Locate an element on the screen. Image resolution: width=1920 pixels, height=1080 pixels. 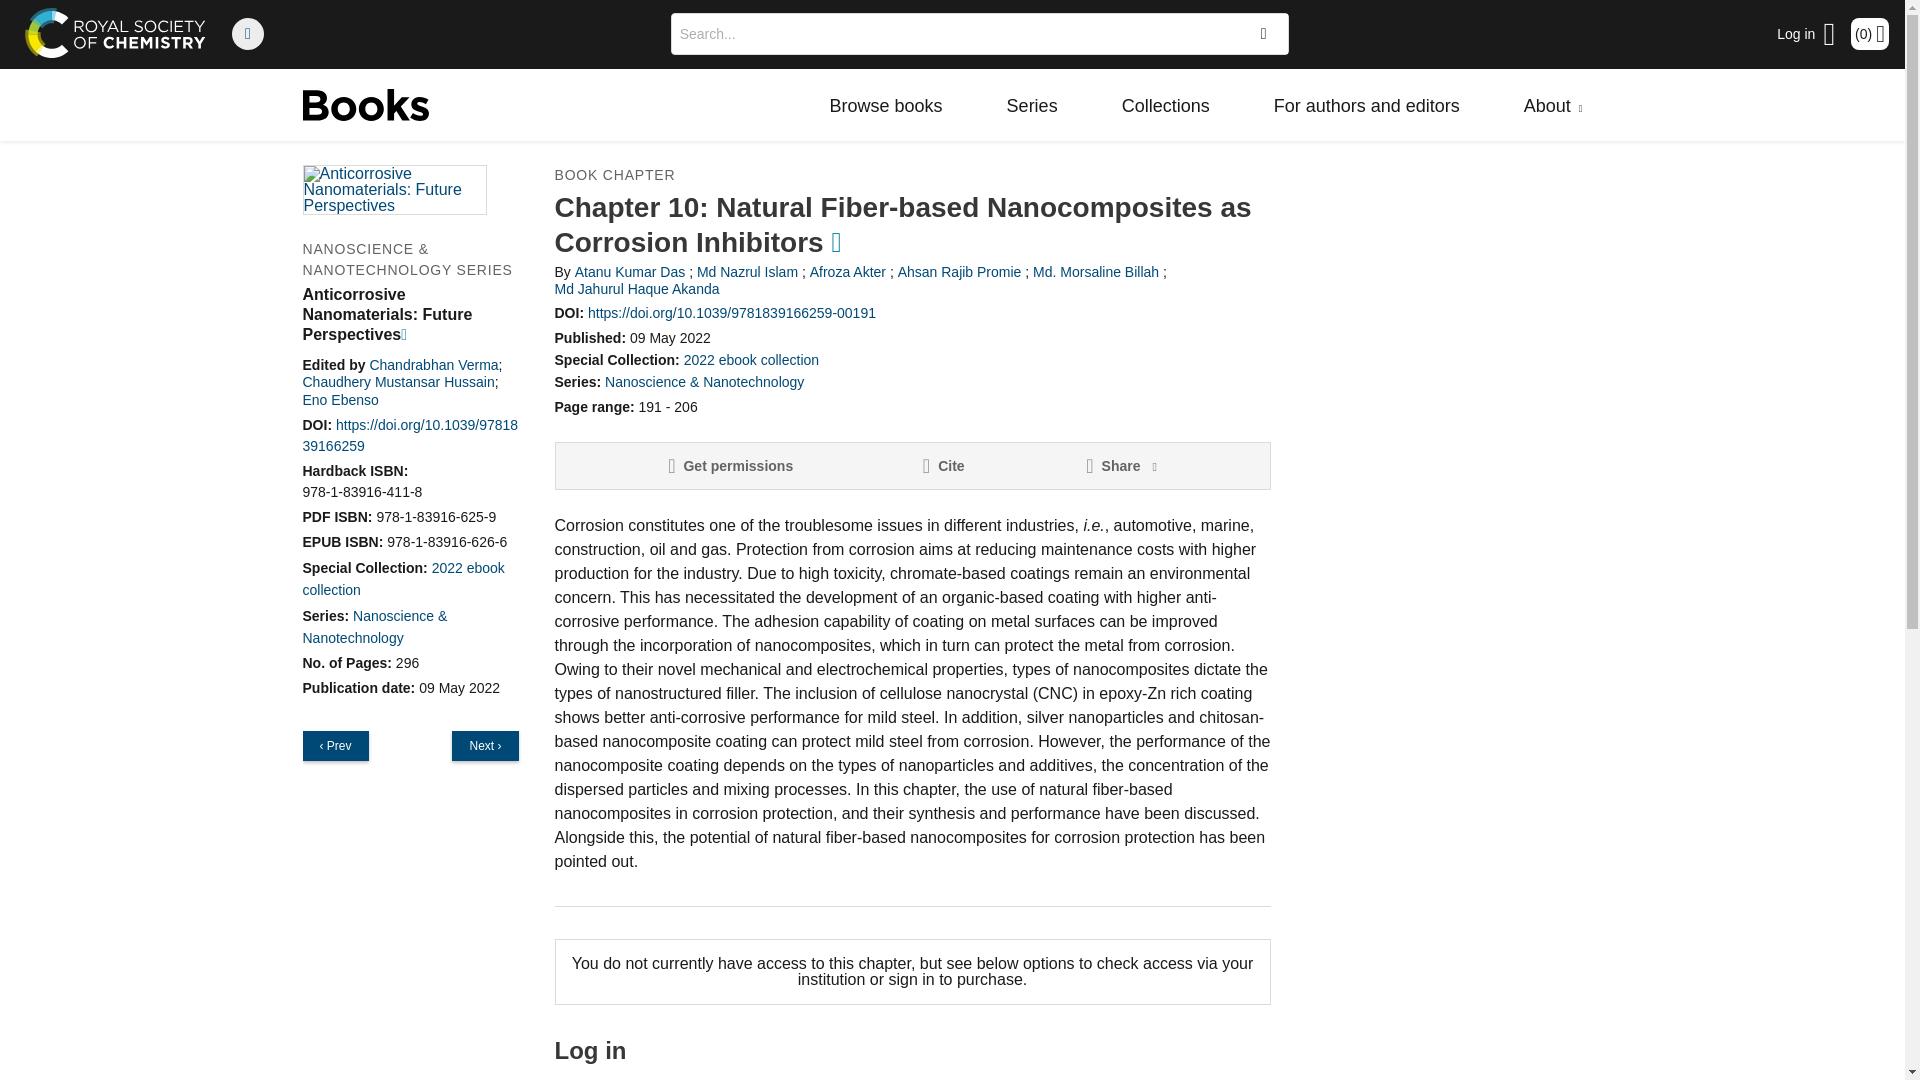
Collections is located at coordinates (1166, 105).